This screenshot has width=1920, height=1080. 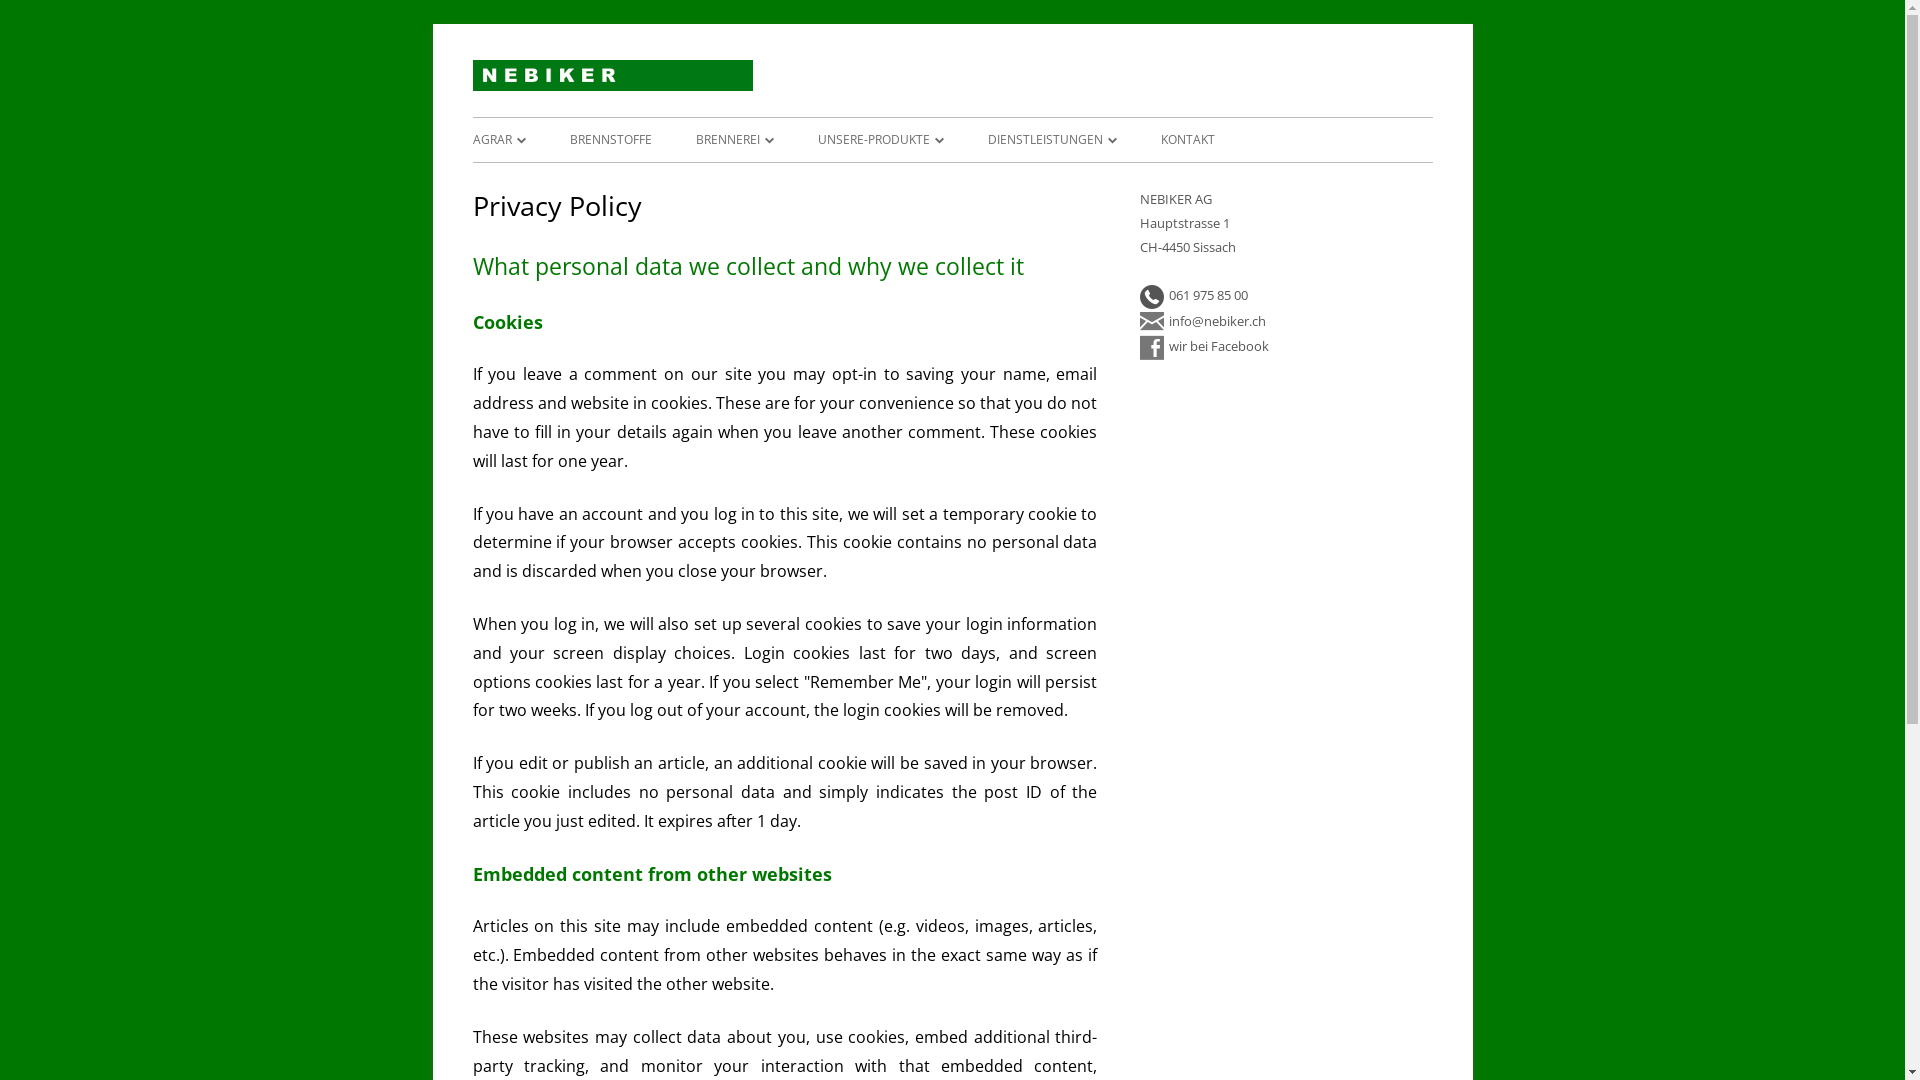 What do you see at coordinates (881, 140) in the screenshot?
I see `UNSERE-PRODUKTE` at bounding box center [881, 140].